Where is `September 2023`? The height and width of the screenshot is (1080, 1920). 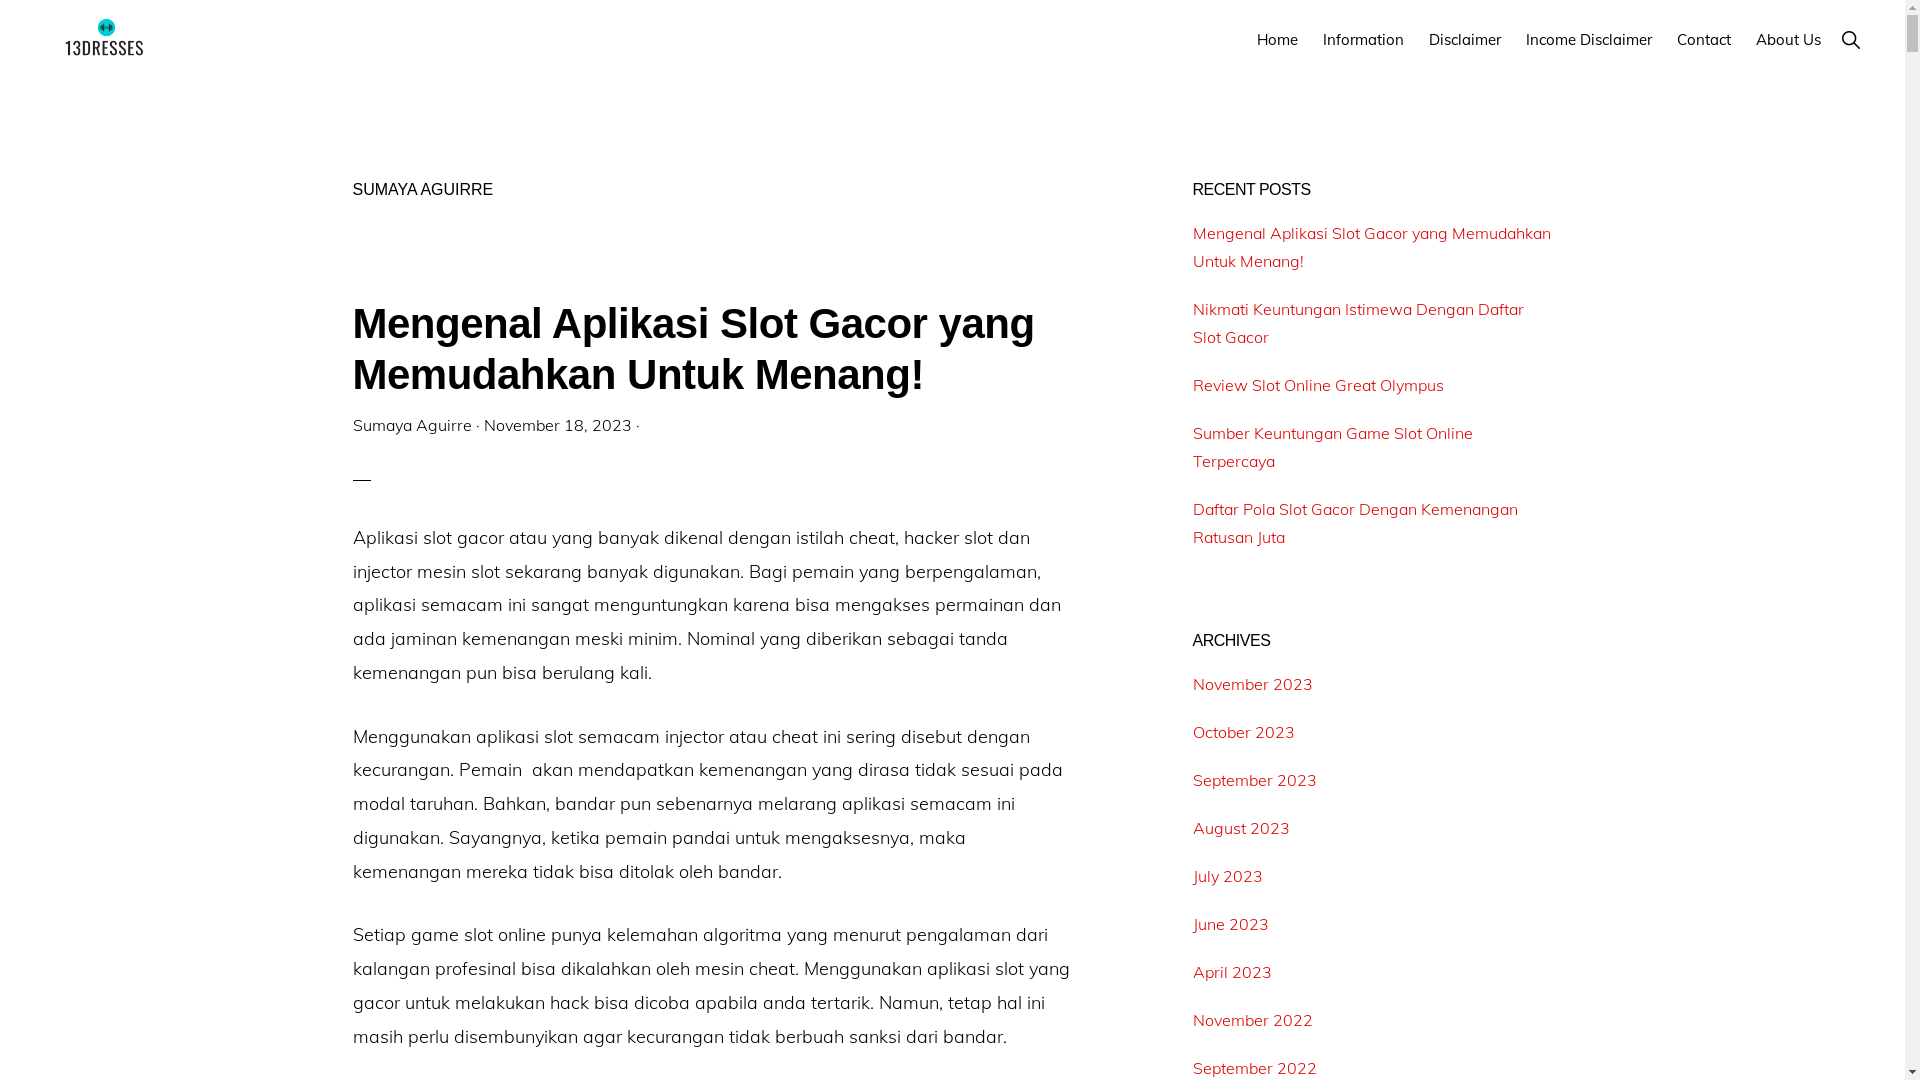 September 2023 is located at coordinates (1254, 780).